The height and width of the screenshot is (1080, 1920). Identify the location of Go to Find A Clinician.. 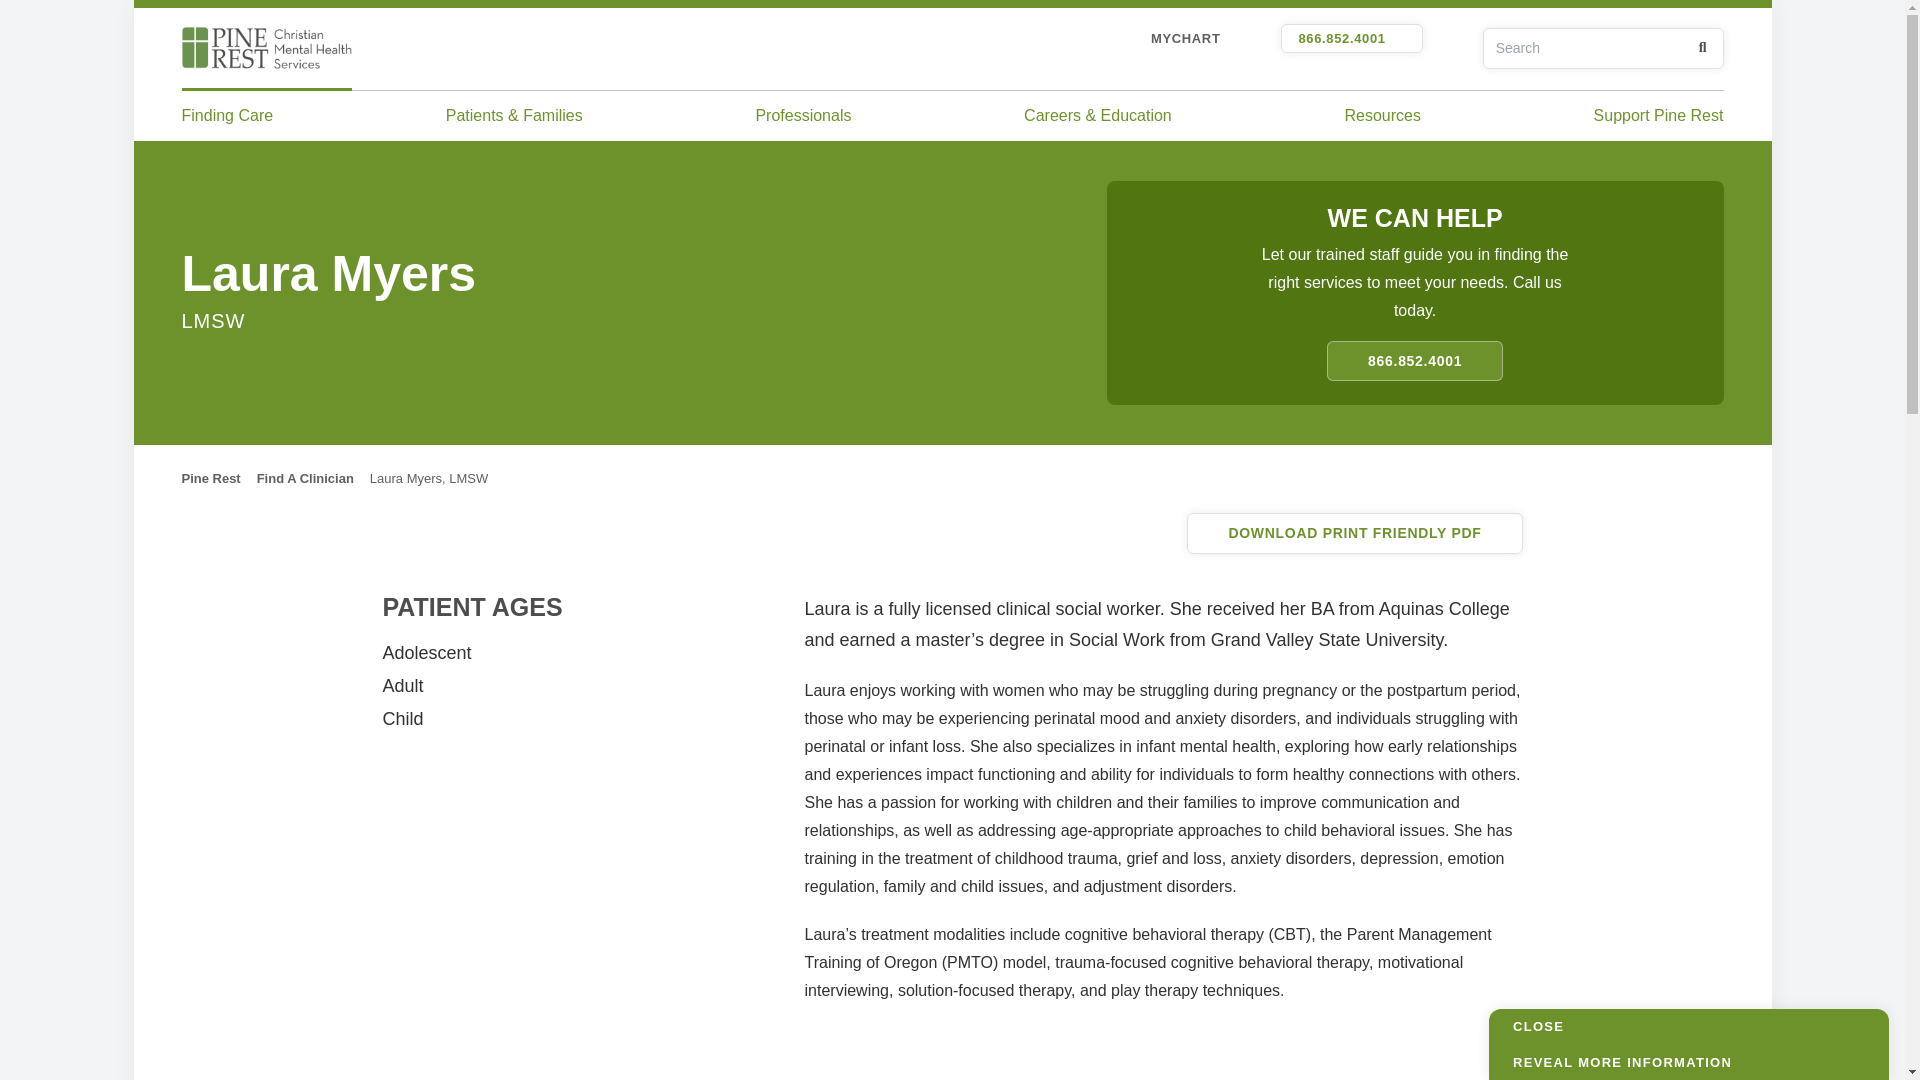
(305, 478).